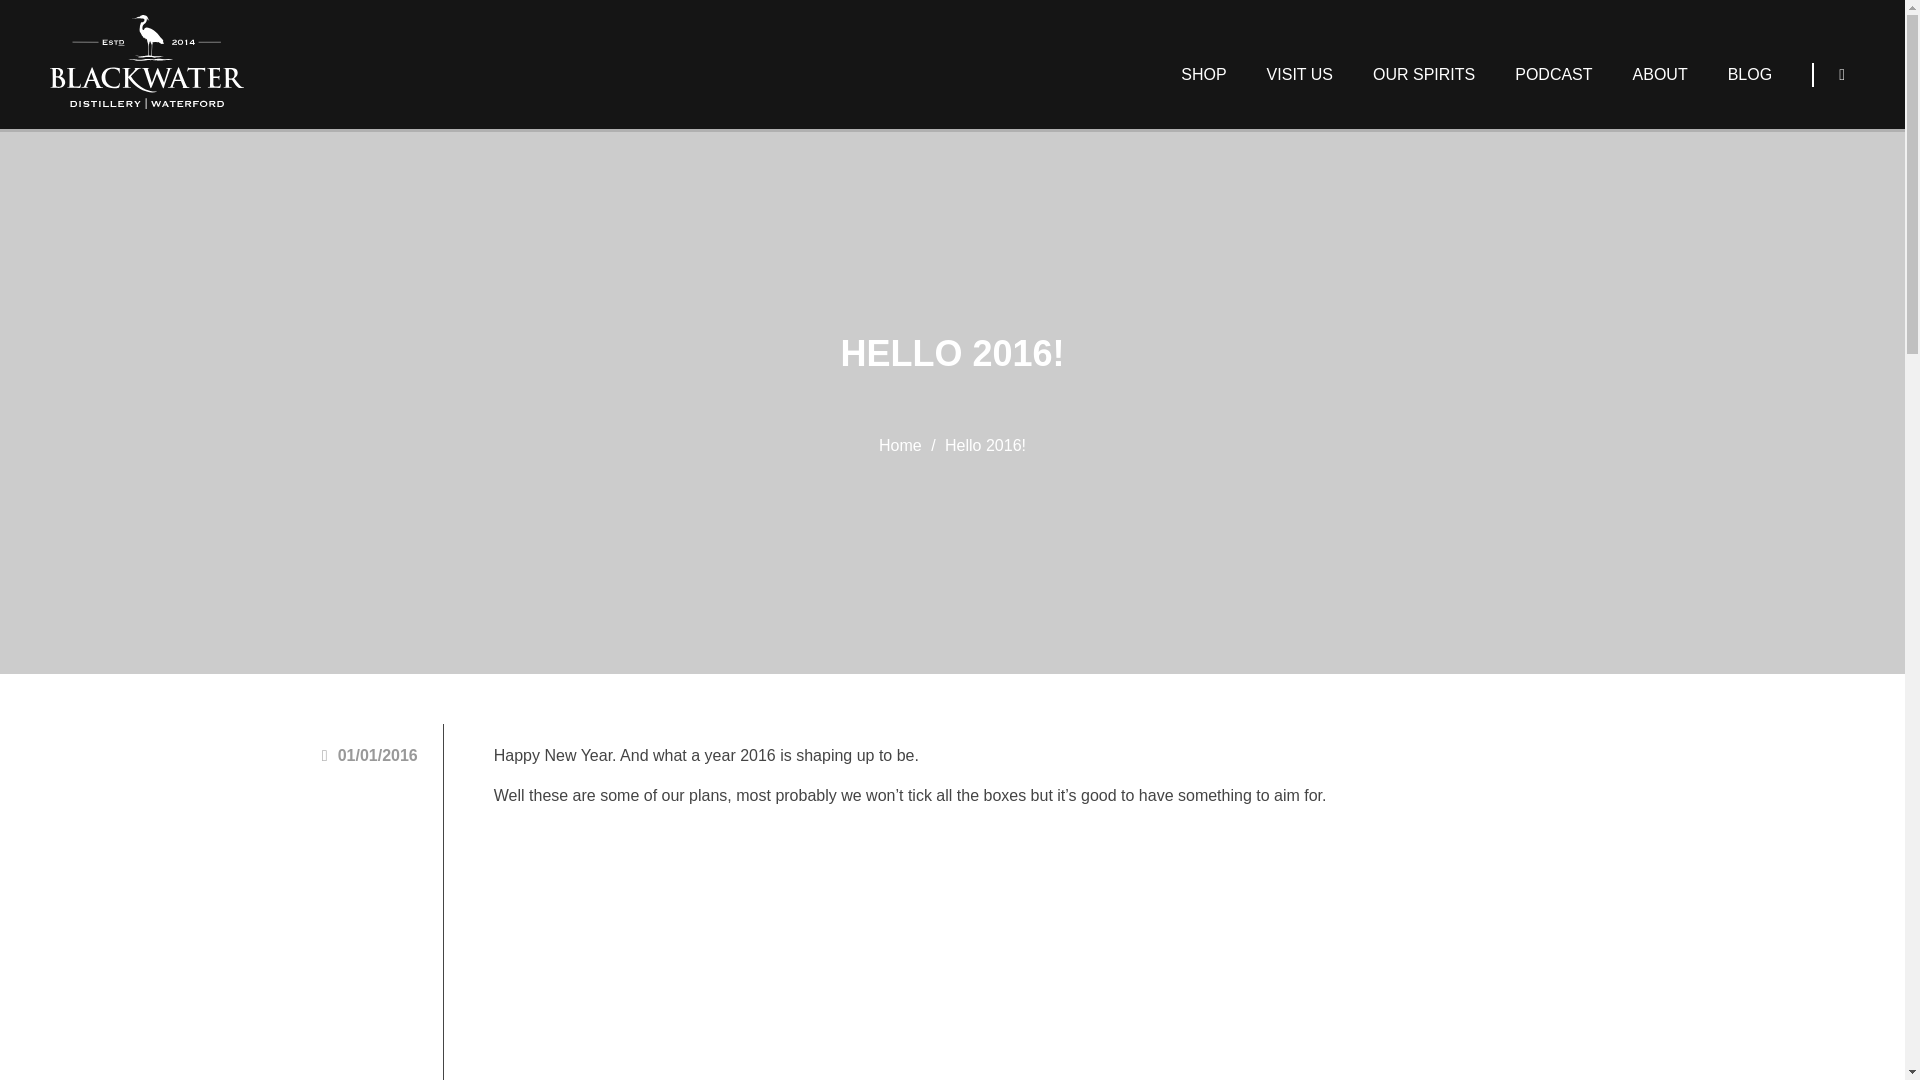 The width and height of the screenshot is (1920, 1080). What do you see at coordinates (1300, 74) in the screenshot?
I see `Visit Us` at bounding box center [1300, 74].